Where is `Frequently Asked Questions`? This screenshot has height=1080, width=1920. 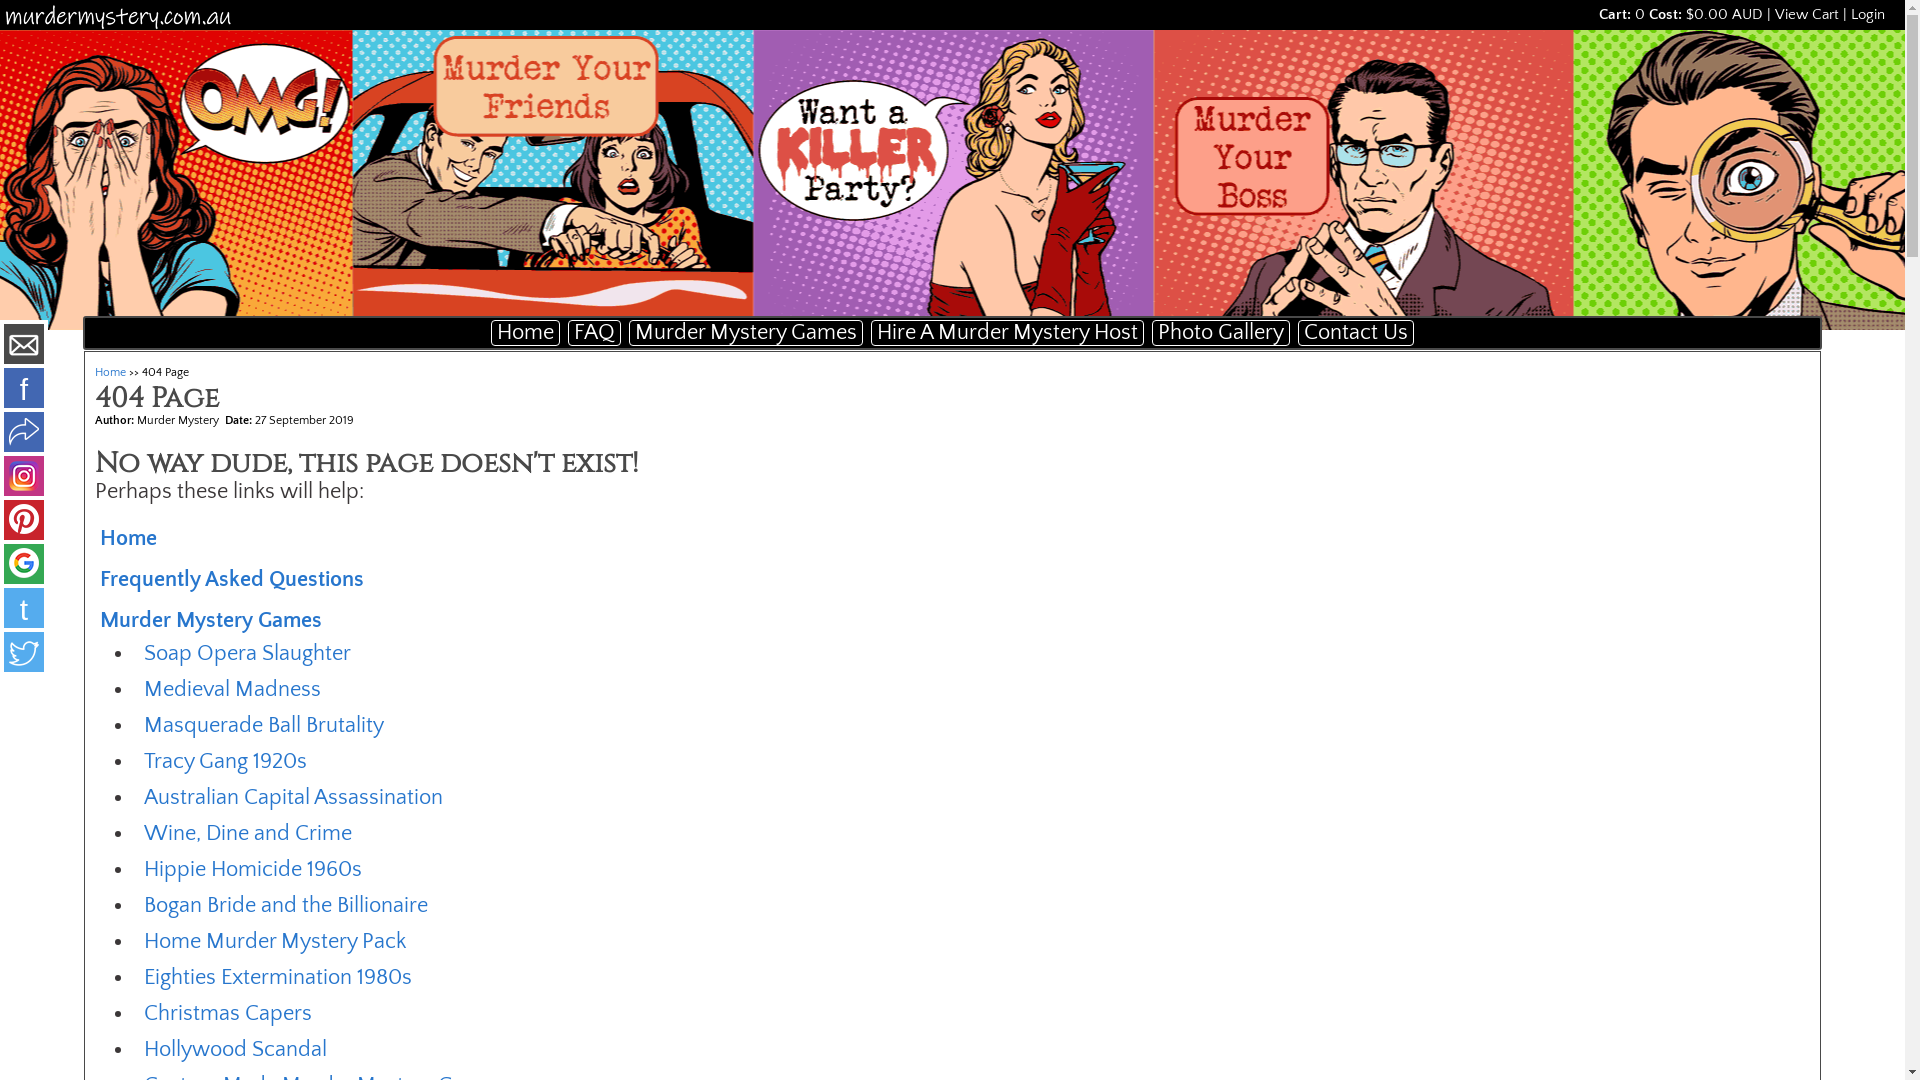
Frequently Asked Questions is located at coordinates (232, 580).